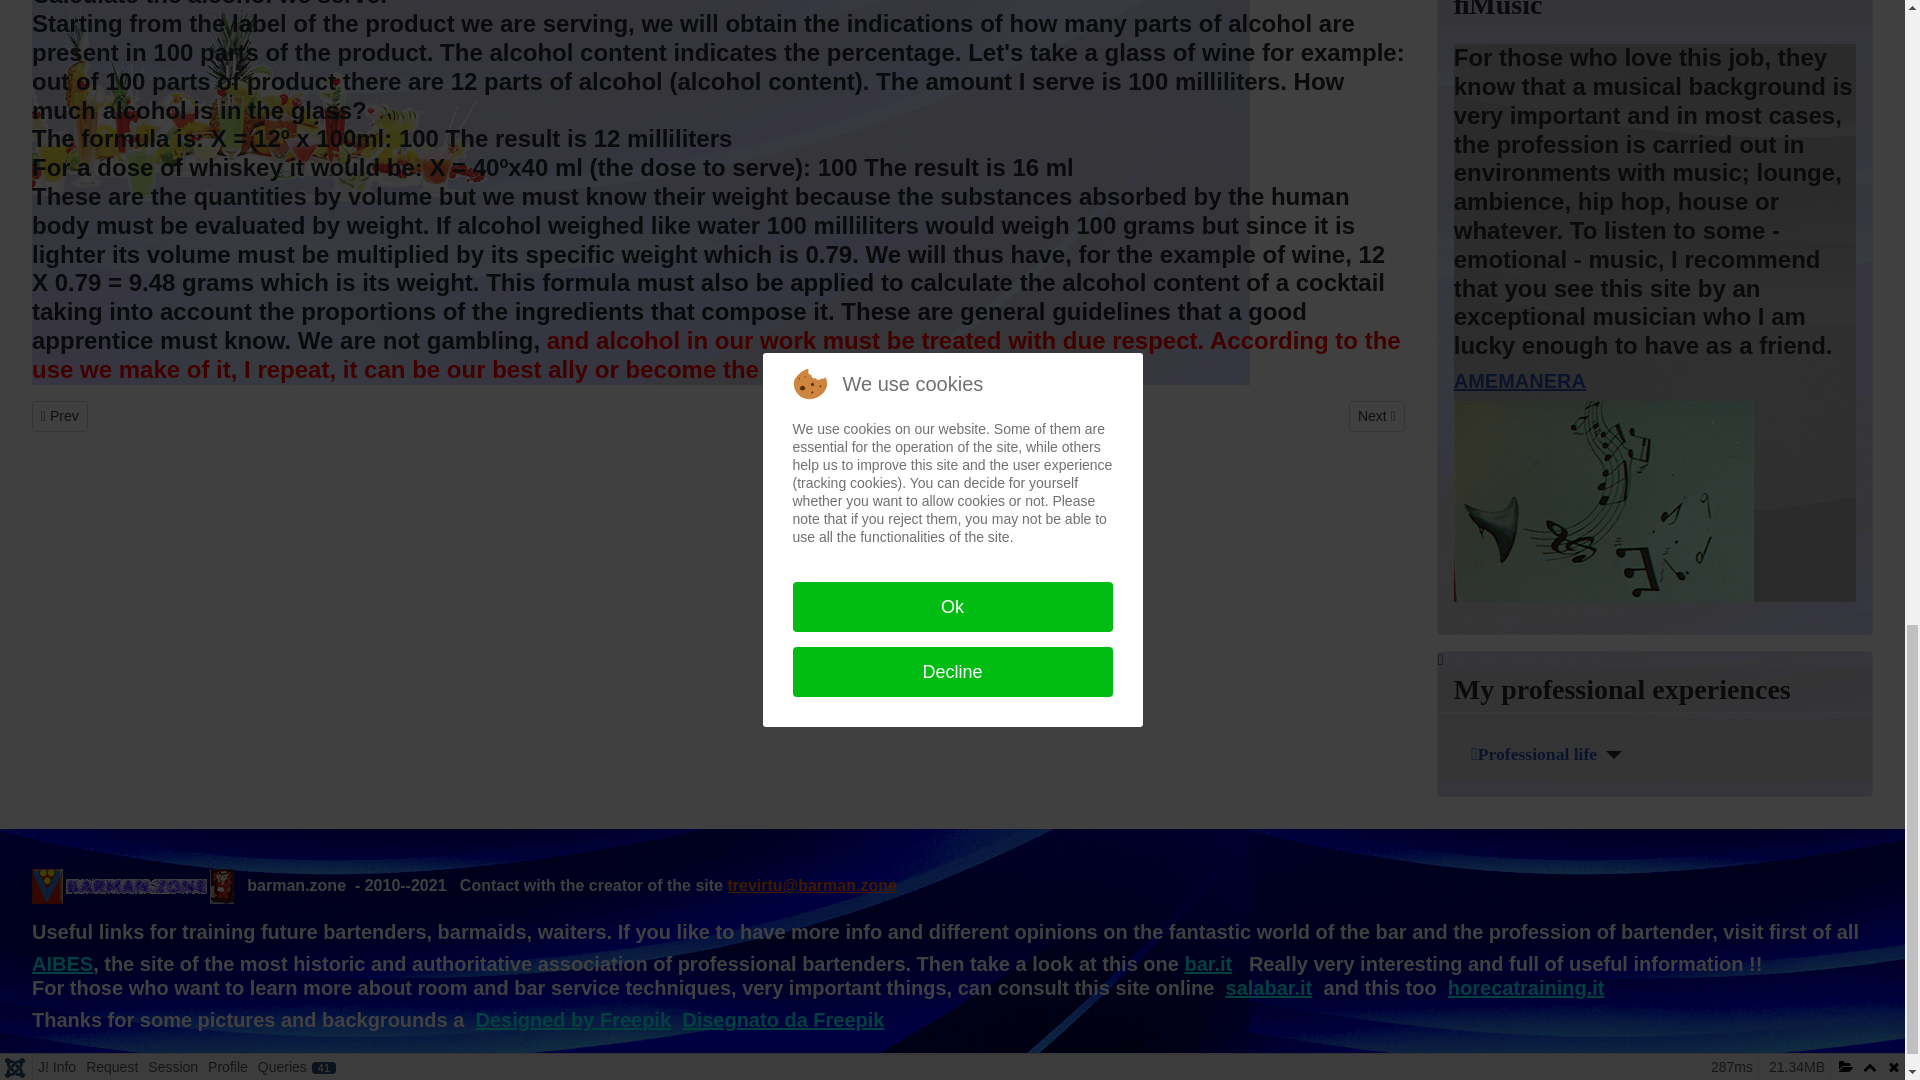 This screenshot has width=1920, height=1080. I want to click on AMEMANERA, so click(1519, 381).